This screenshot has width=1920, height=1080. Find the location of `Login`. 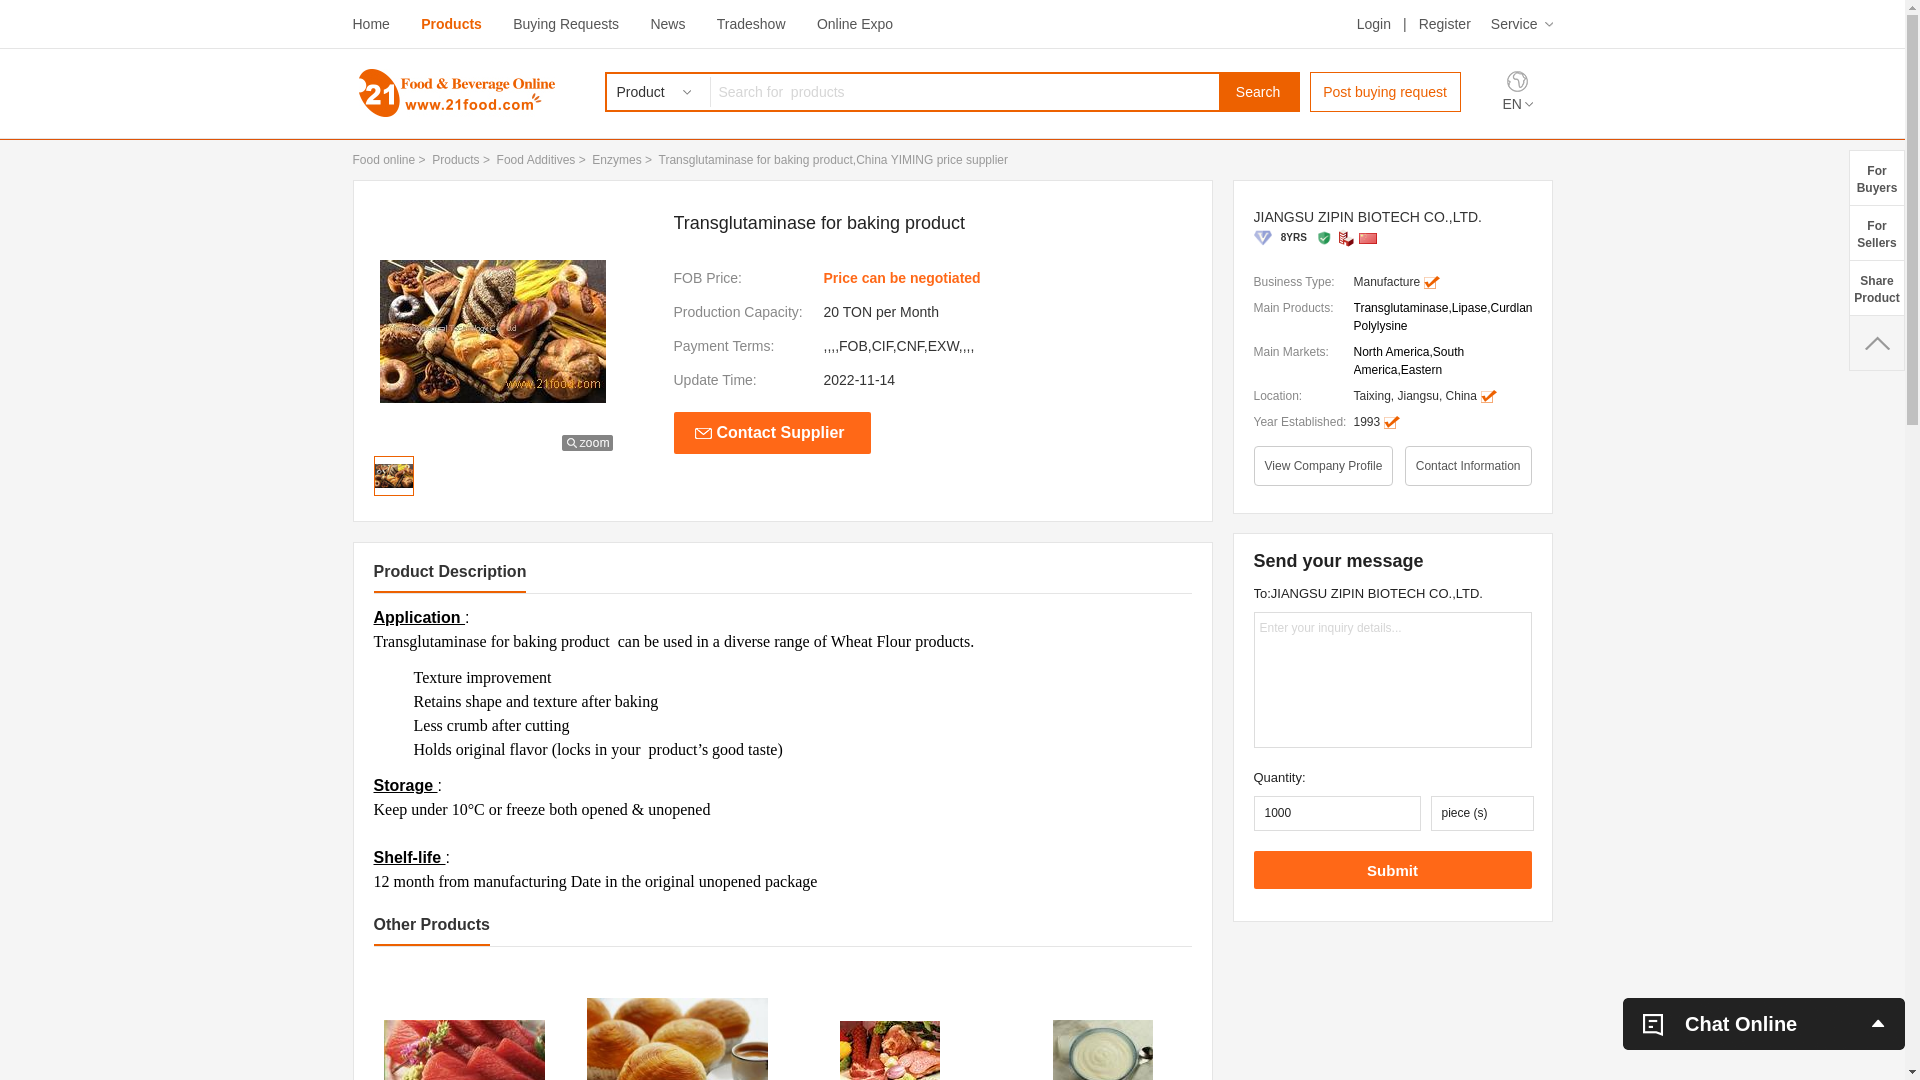

Login is located at coordinates (1374, 24).